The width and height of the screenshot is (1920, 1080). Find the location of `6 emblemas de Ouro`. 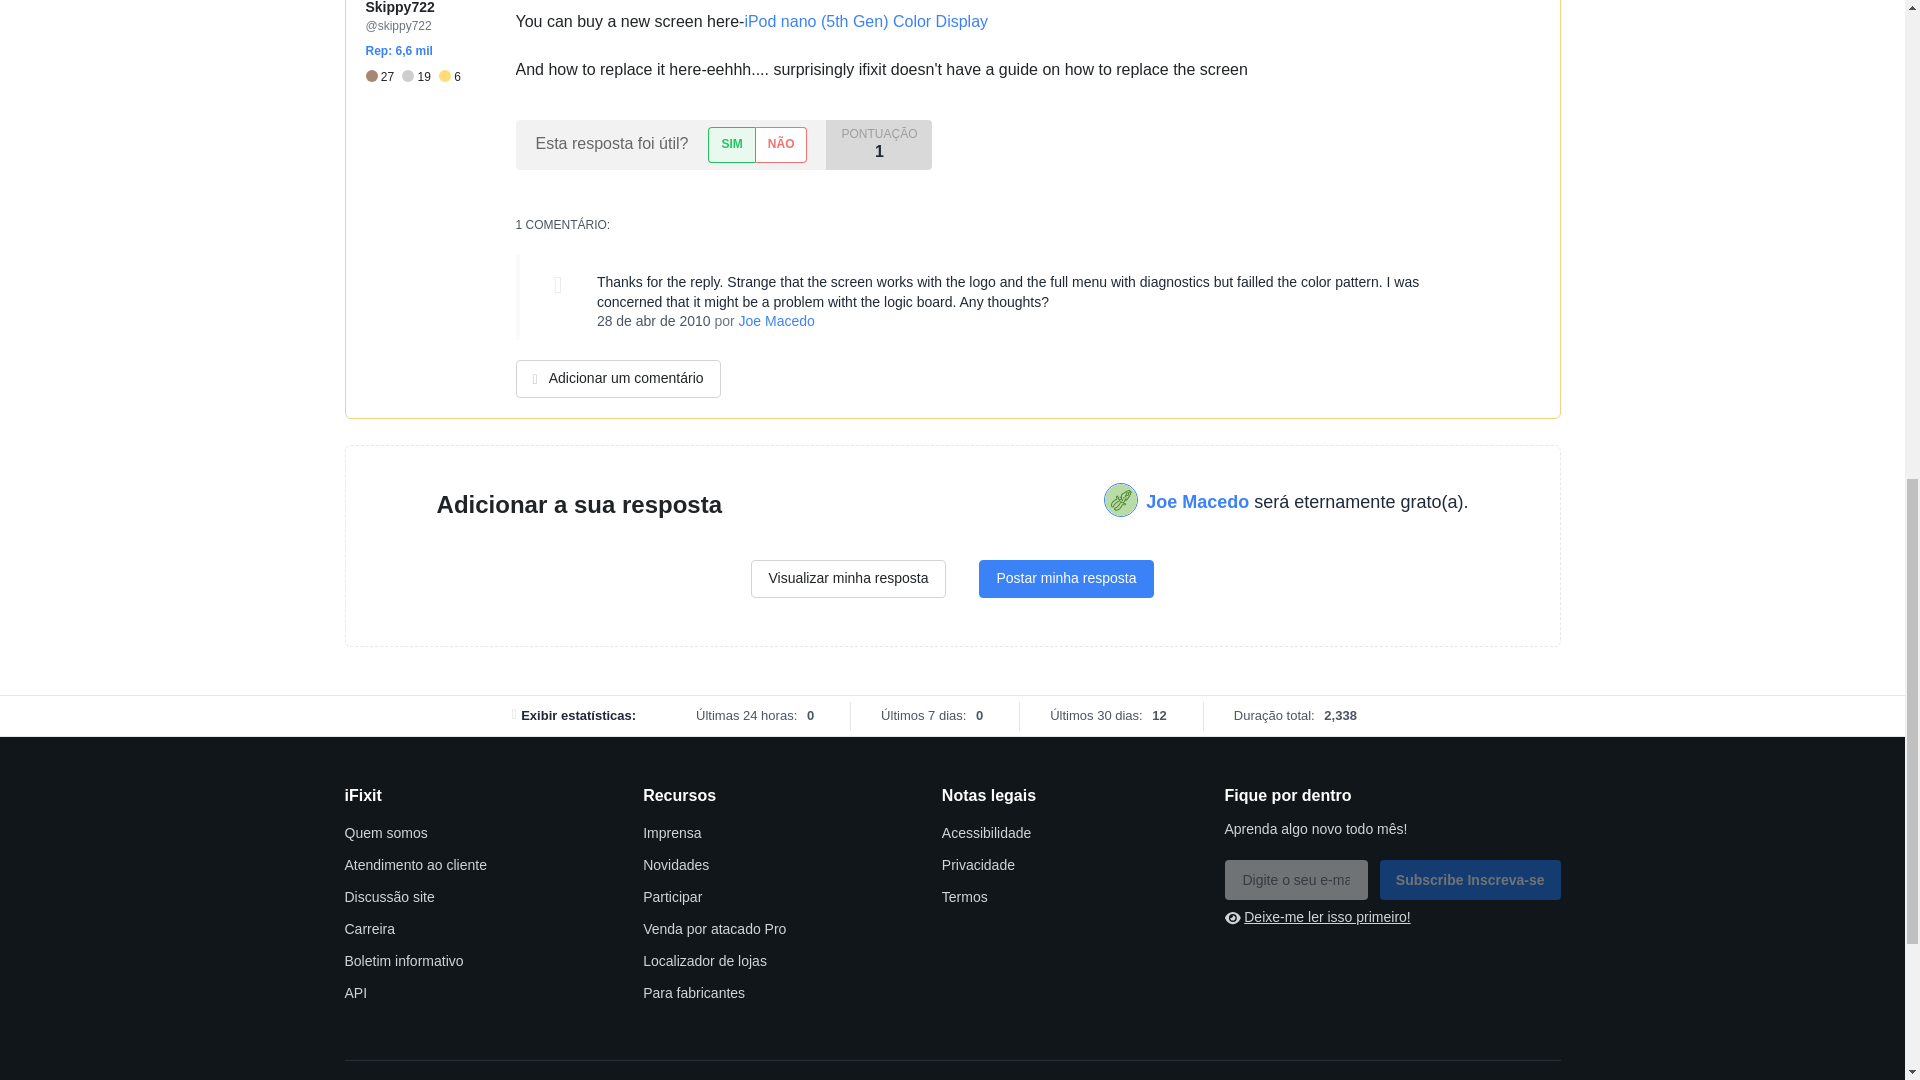

6 emblemas de Ouro is located at coordinates (450, 76).